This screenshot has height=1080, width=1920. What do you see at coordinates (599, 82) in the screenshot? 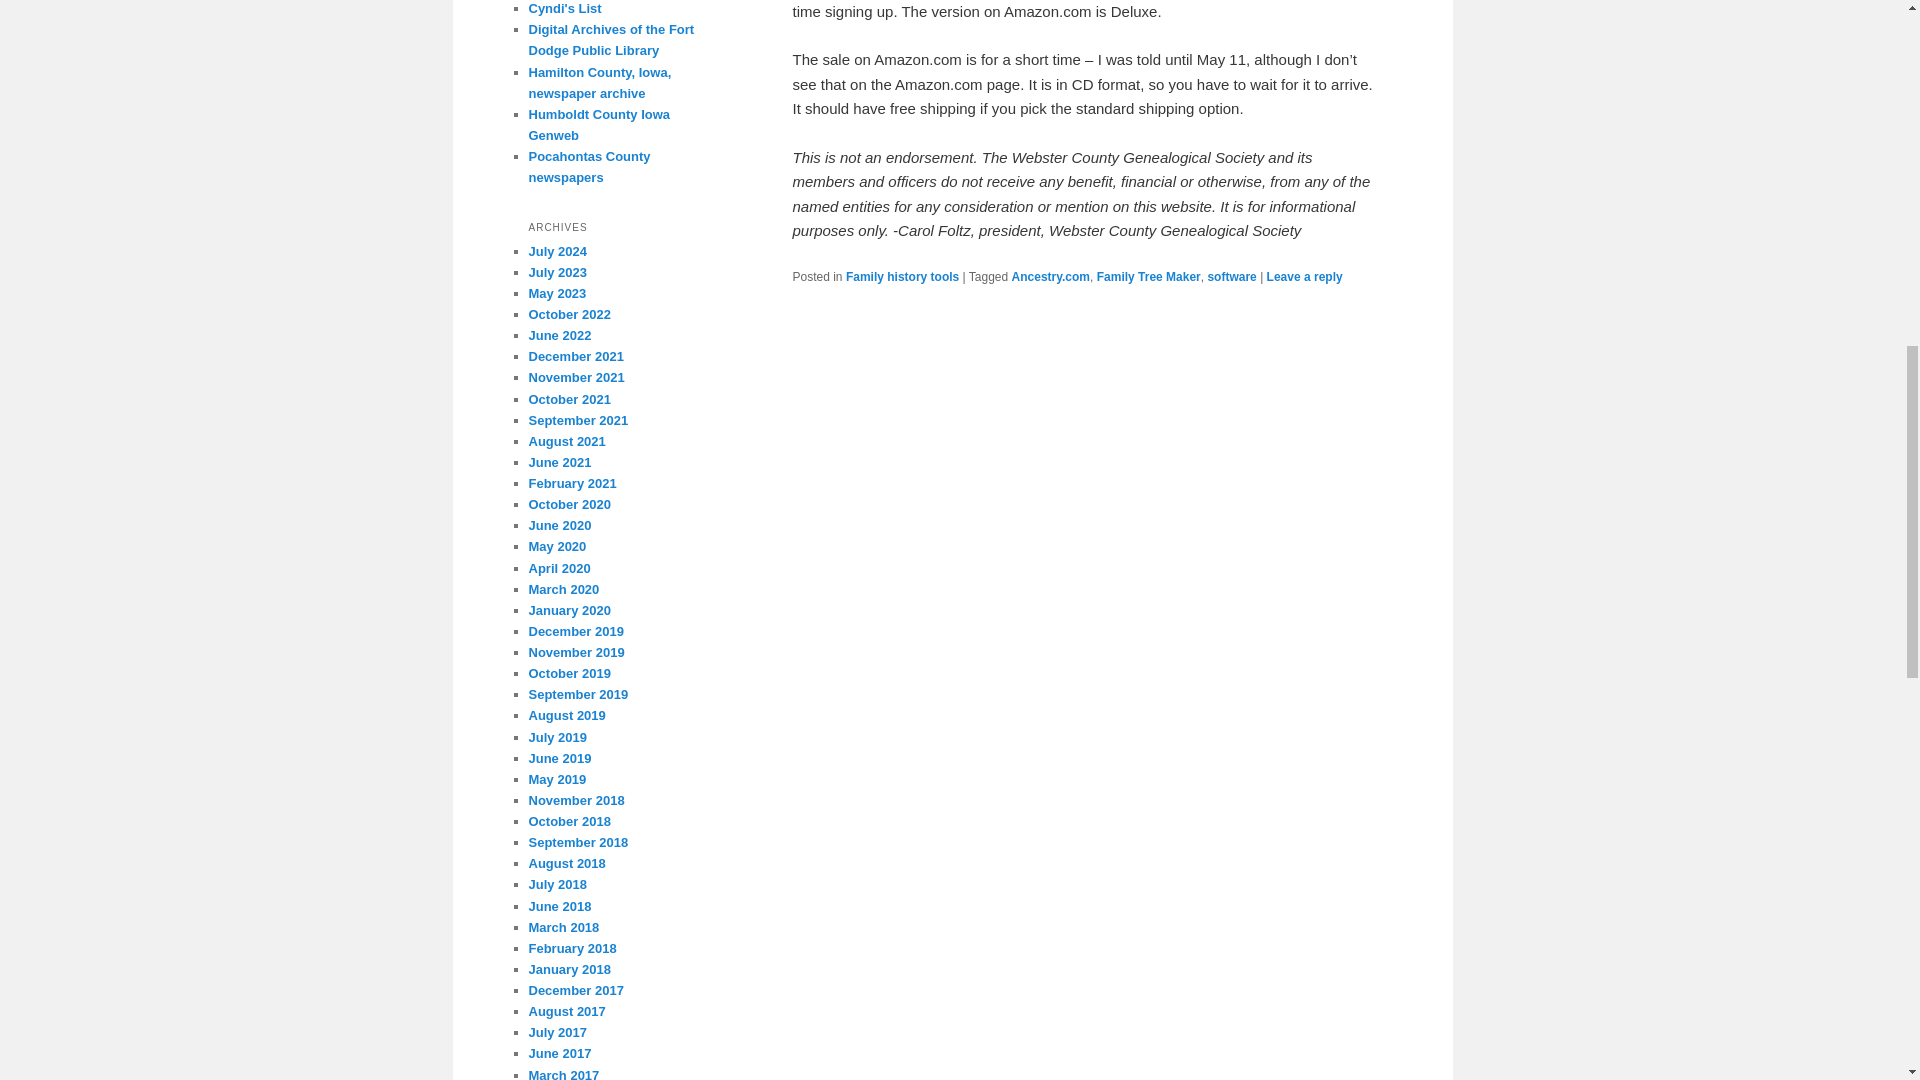
I see `Digitized newspapers from 1857 through 2012` at bounding box center [599, 82].